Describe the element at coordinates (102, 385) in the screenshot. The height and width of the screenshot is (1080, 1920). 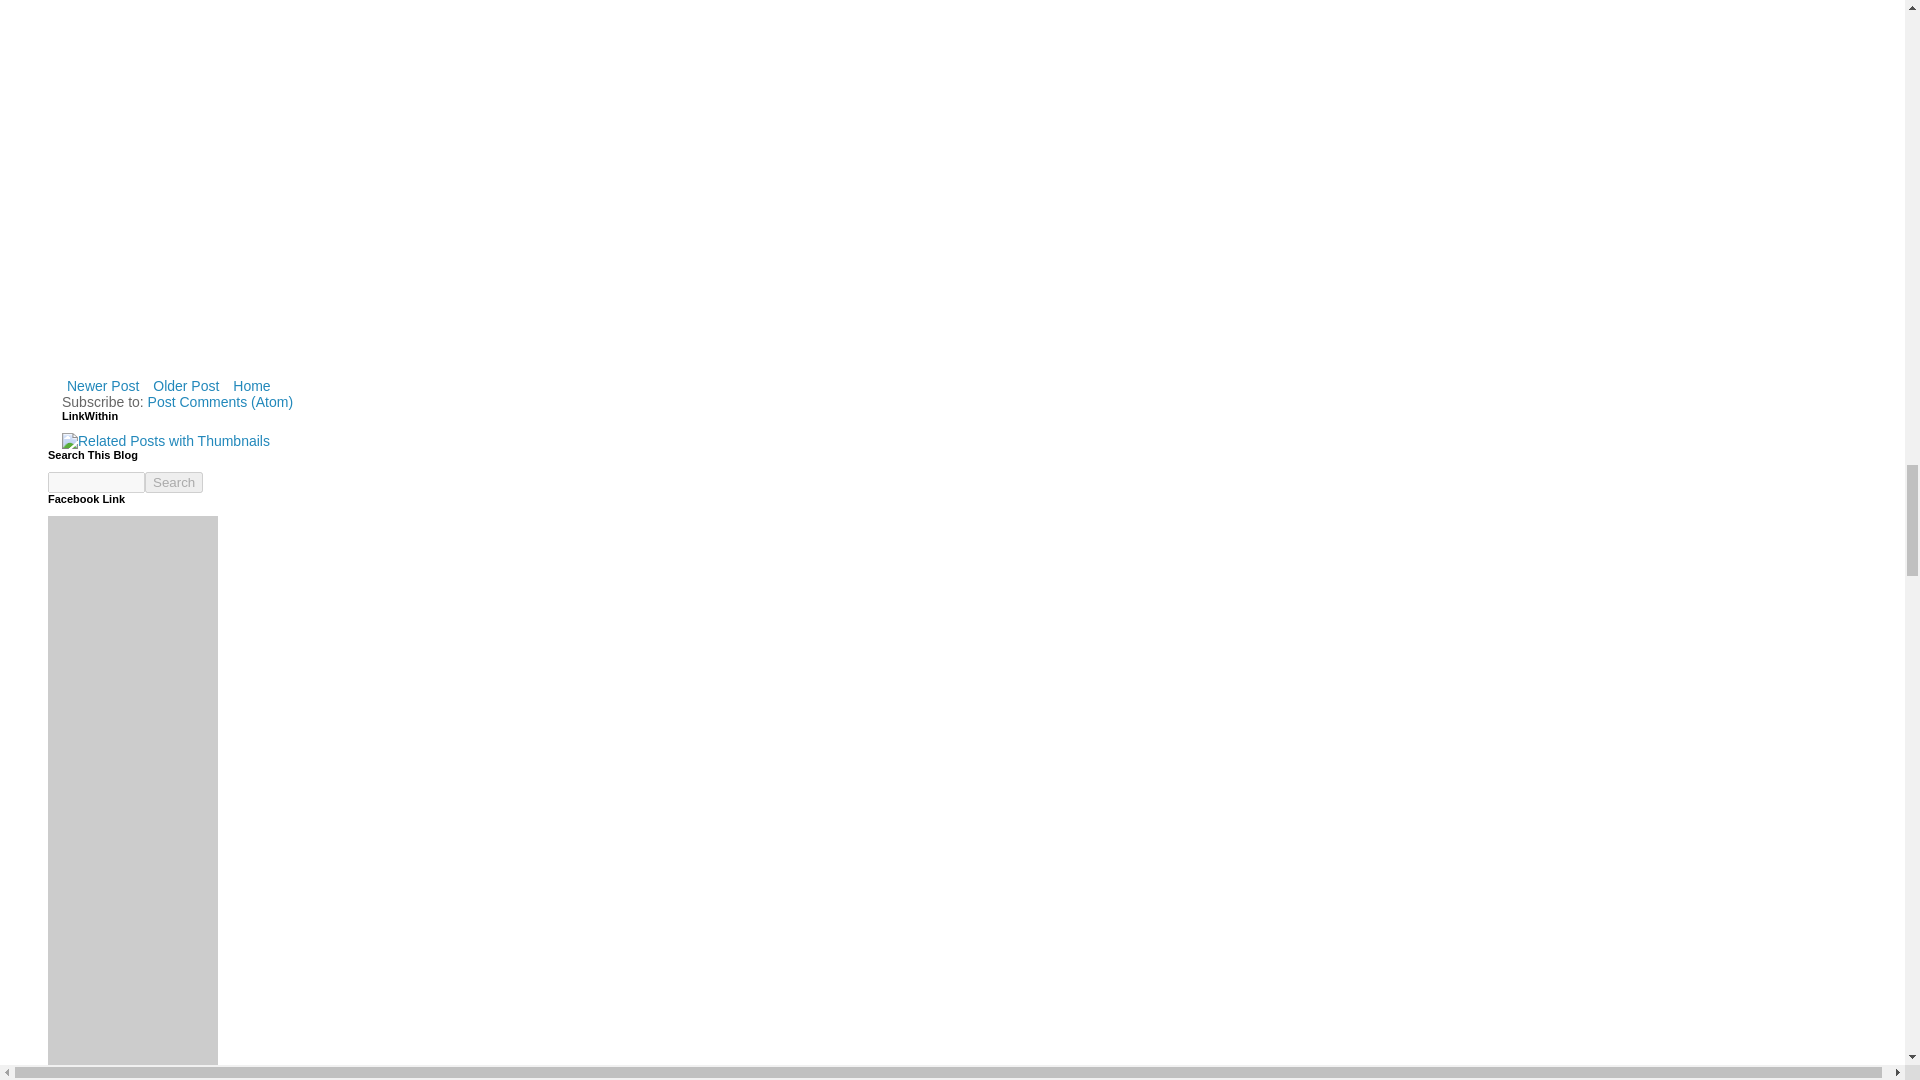
I see `Newer Post` at that location.